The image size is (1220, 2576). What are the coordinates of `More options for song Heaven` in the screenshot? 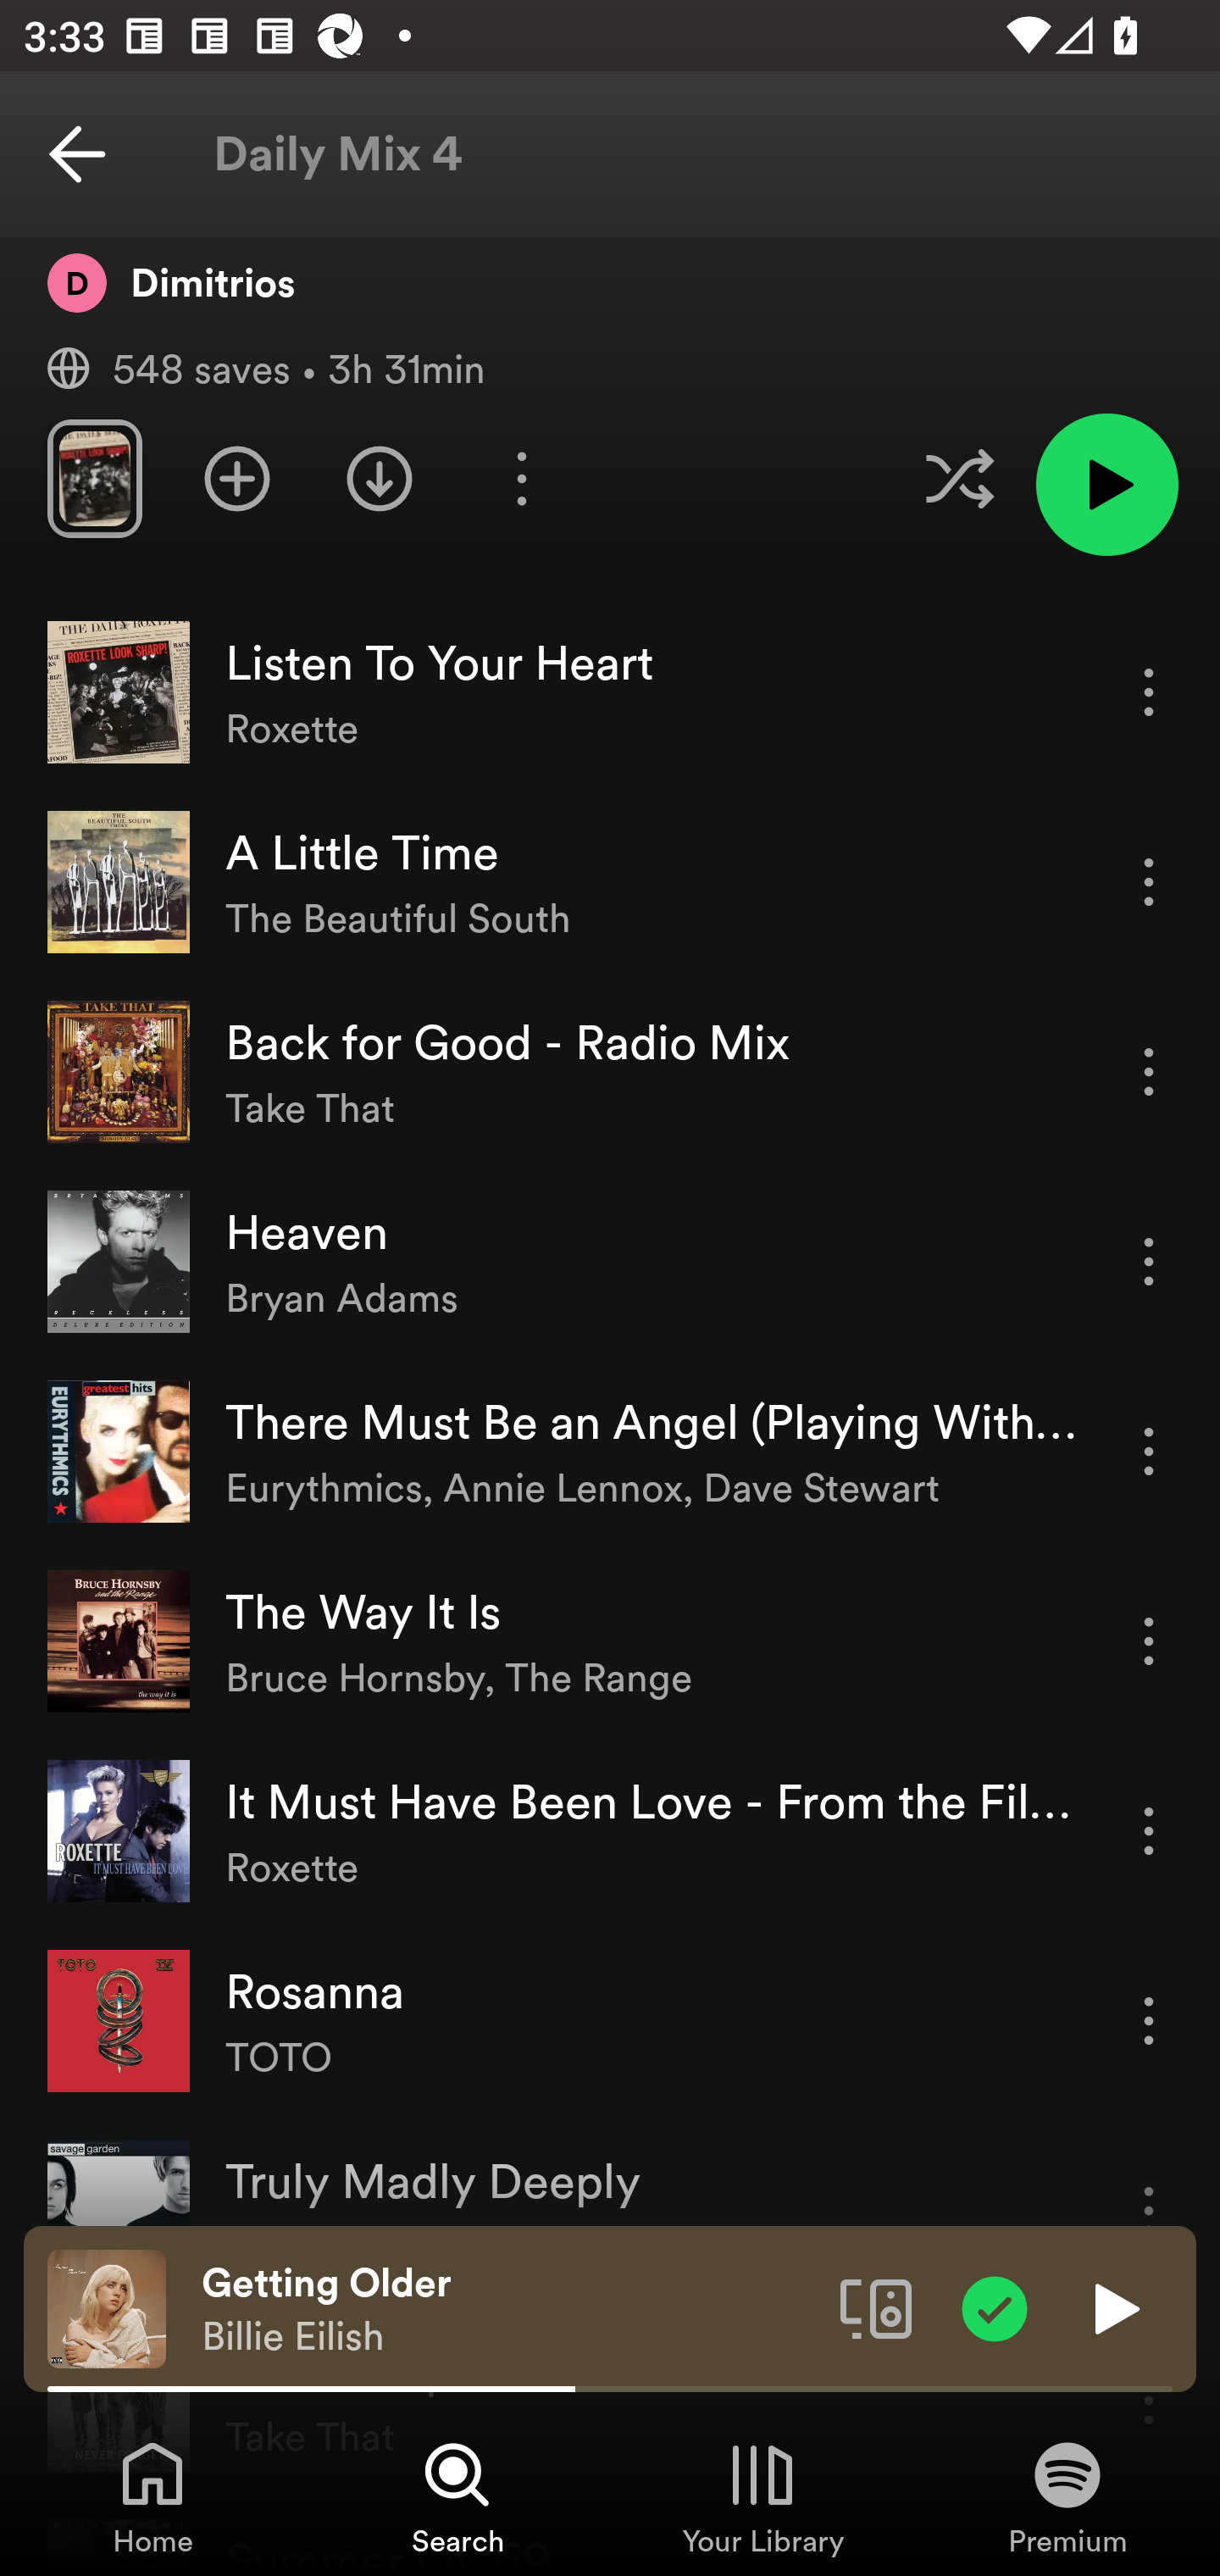 It's located at (1149, 1261).